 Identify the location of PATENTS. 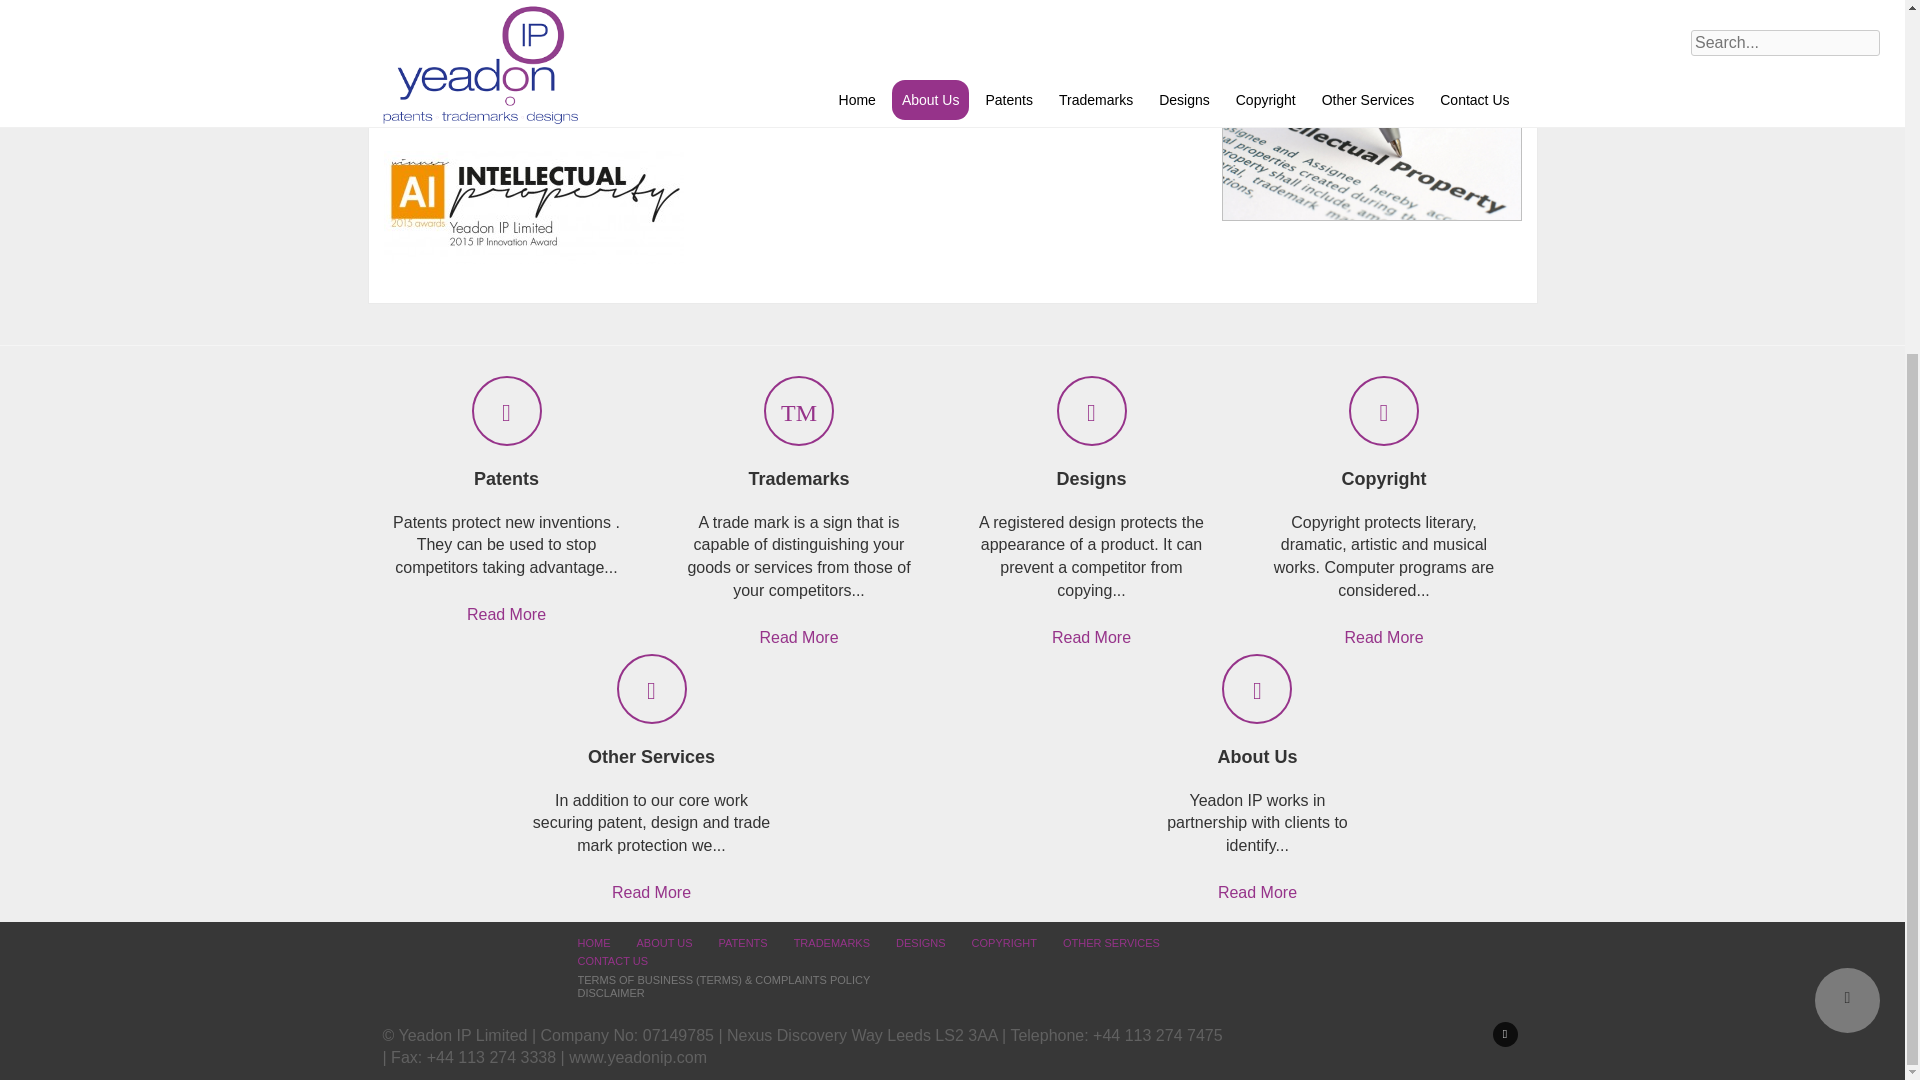
(743, 943).